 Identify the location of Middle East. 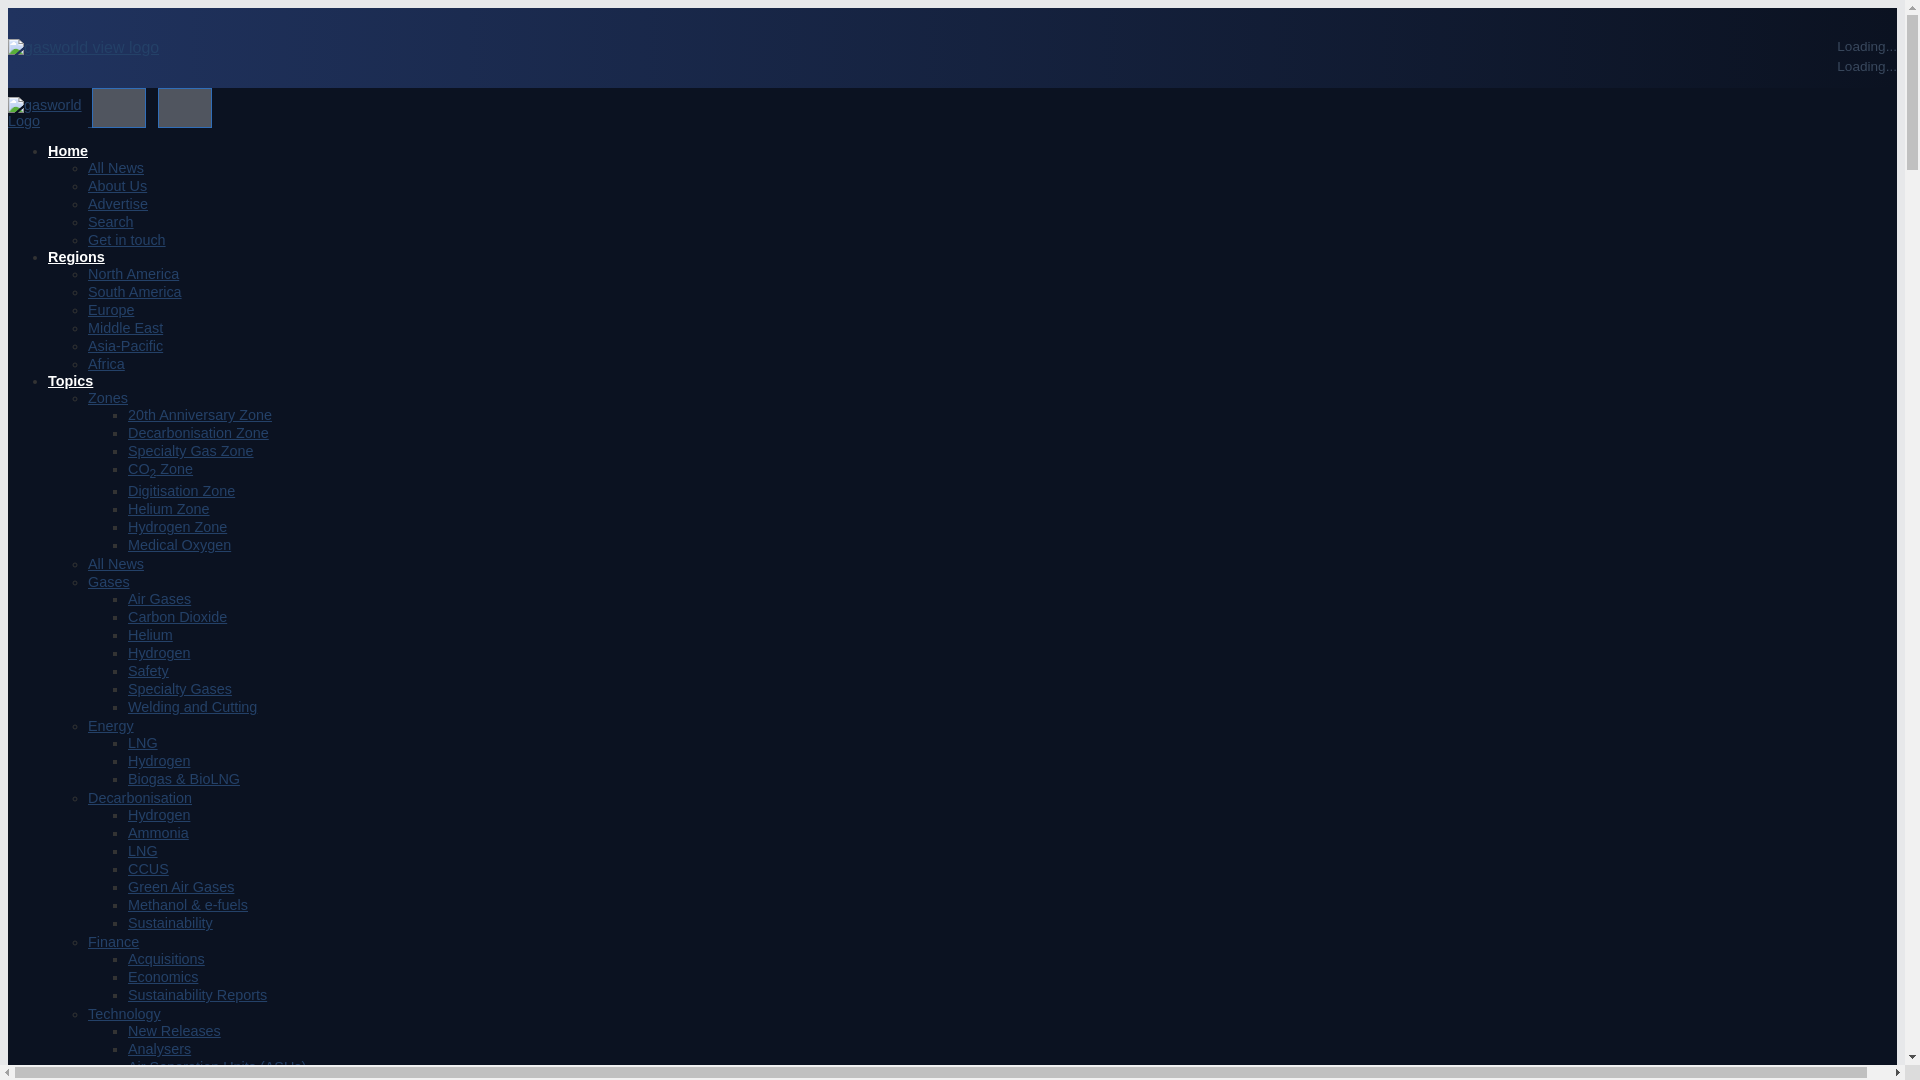
(126, 327).